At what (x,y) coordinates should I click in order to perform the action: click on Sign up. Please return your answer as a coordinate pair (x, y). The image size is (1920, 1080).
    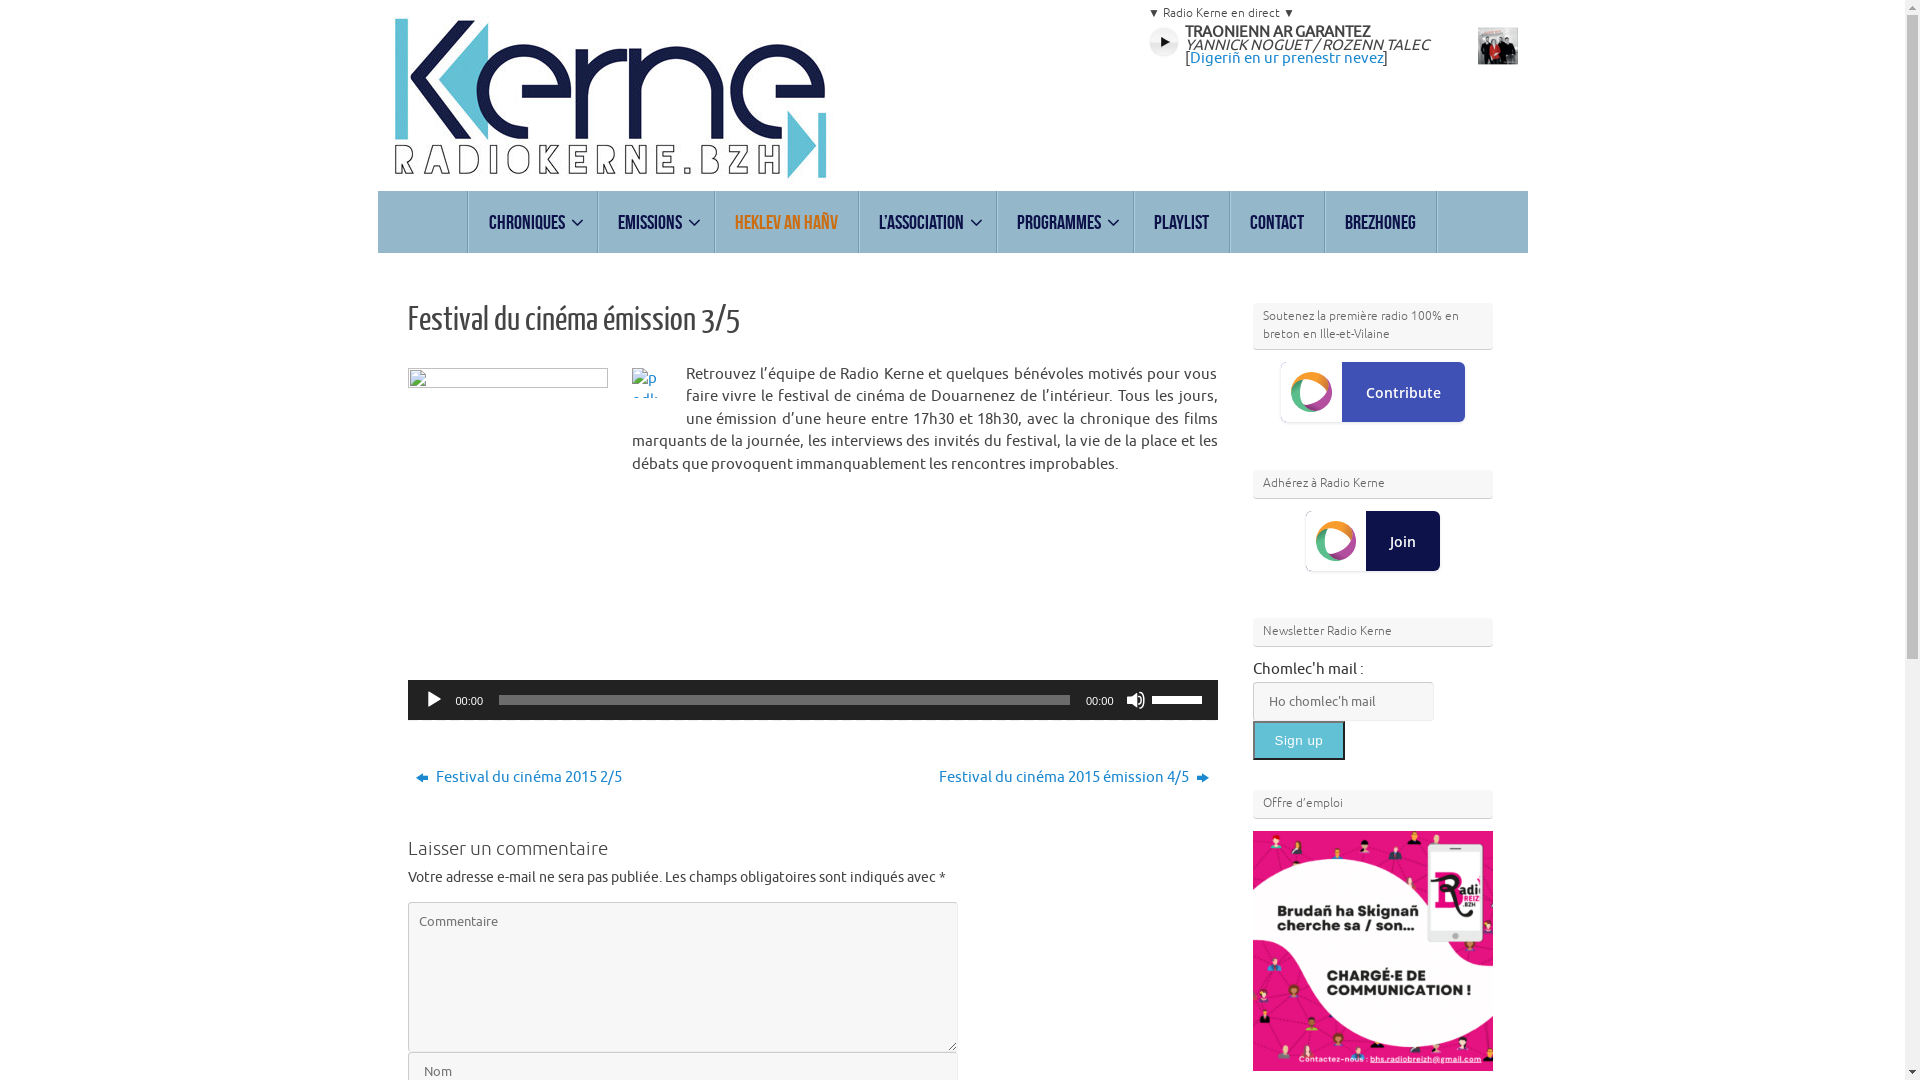
    Looking at the image, I should click on (1298, 739).